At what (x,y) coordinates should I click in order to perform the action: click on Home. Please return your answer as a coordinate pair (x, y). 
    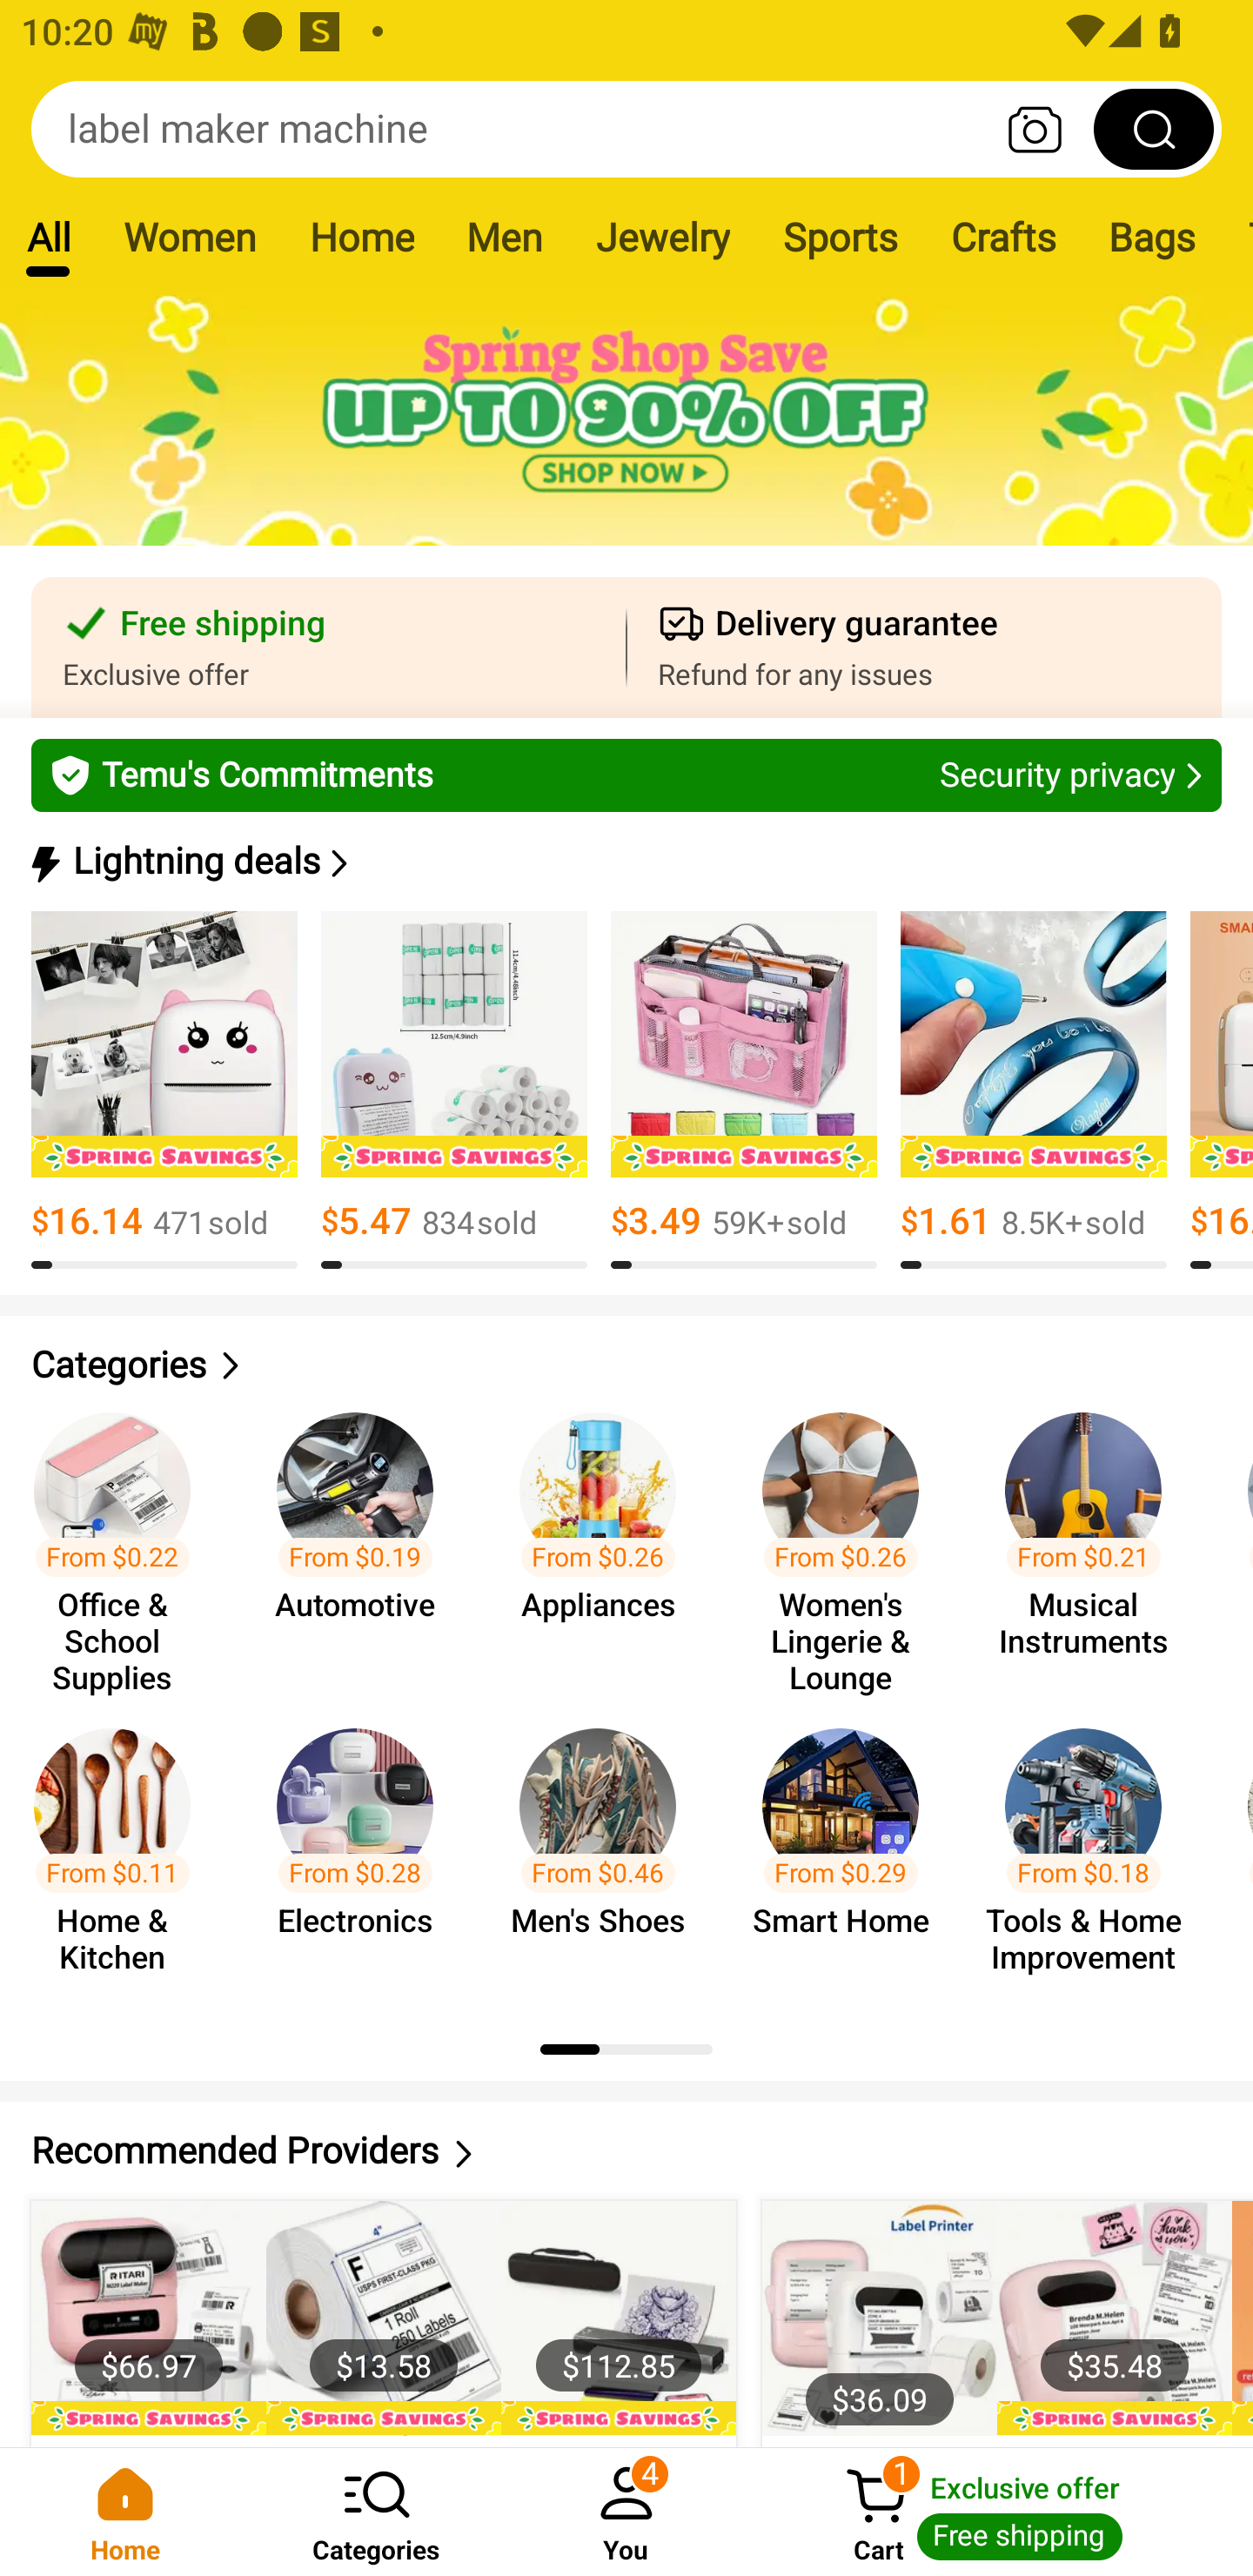
    Looking at the image, I should click on (125, 2512).